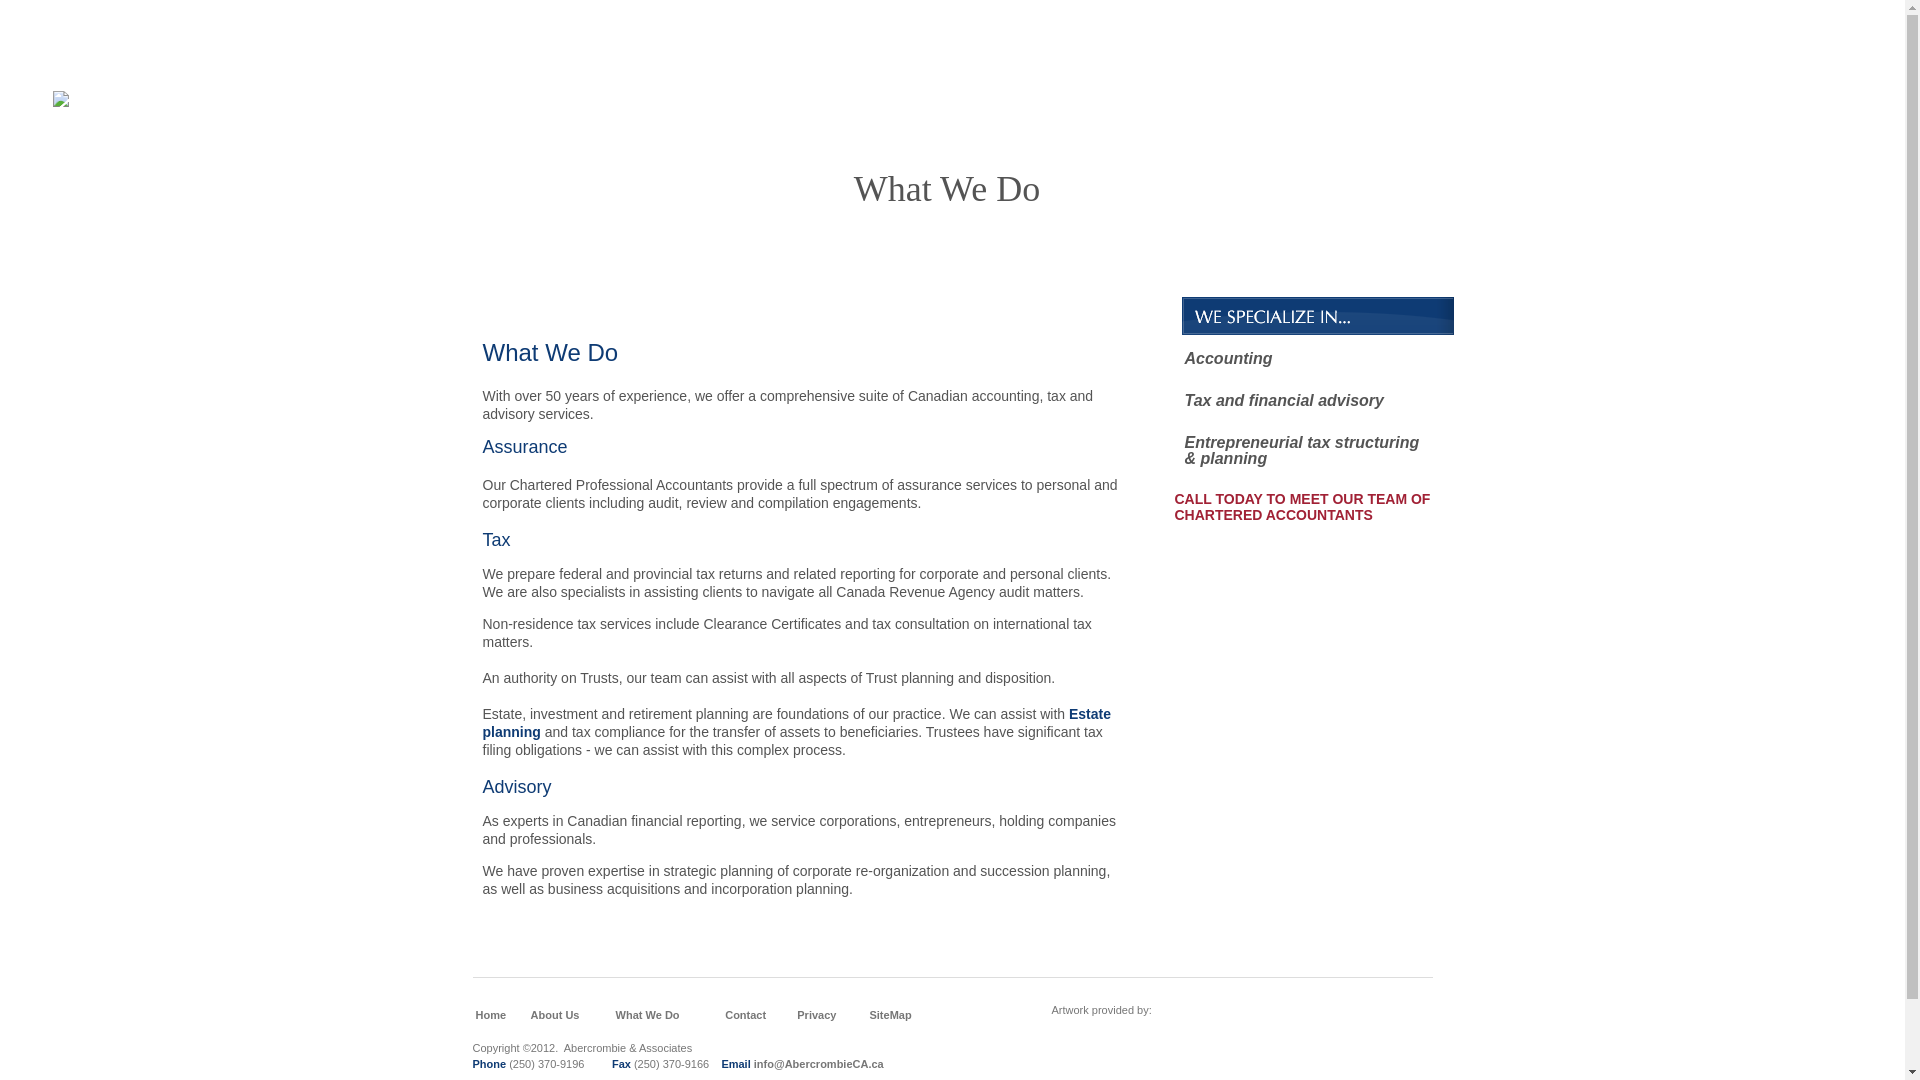 This screenshot has height=1080, width=1920. Describe the element at coordinates (819, 1064) in the screenshot. I see `info@AbercrombieCA.ca` at that location.